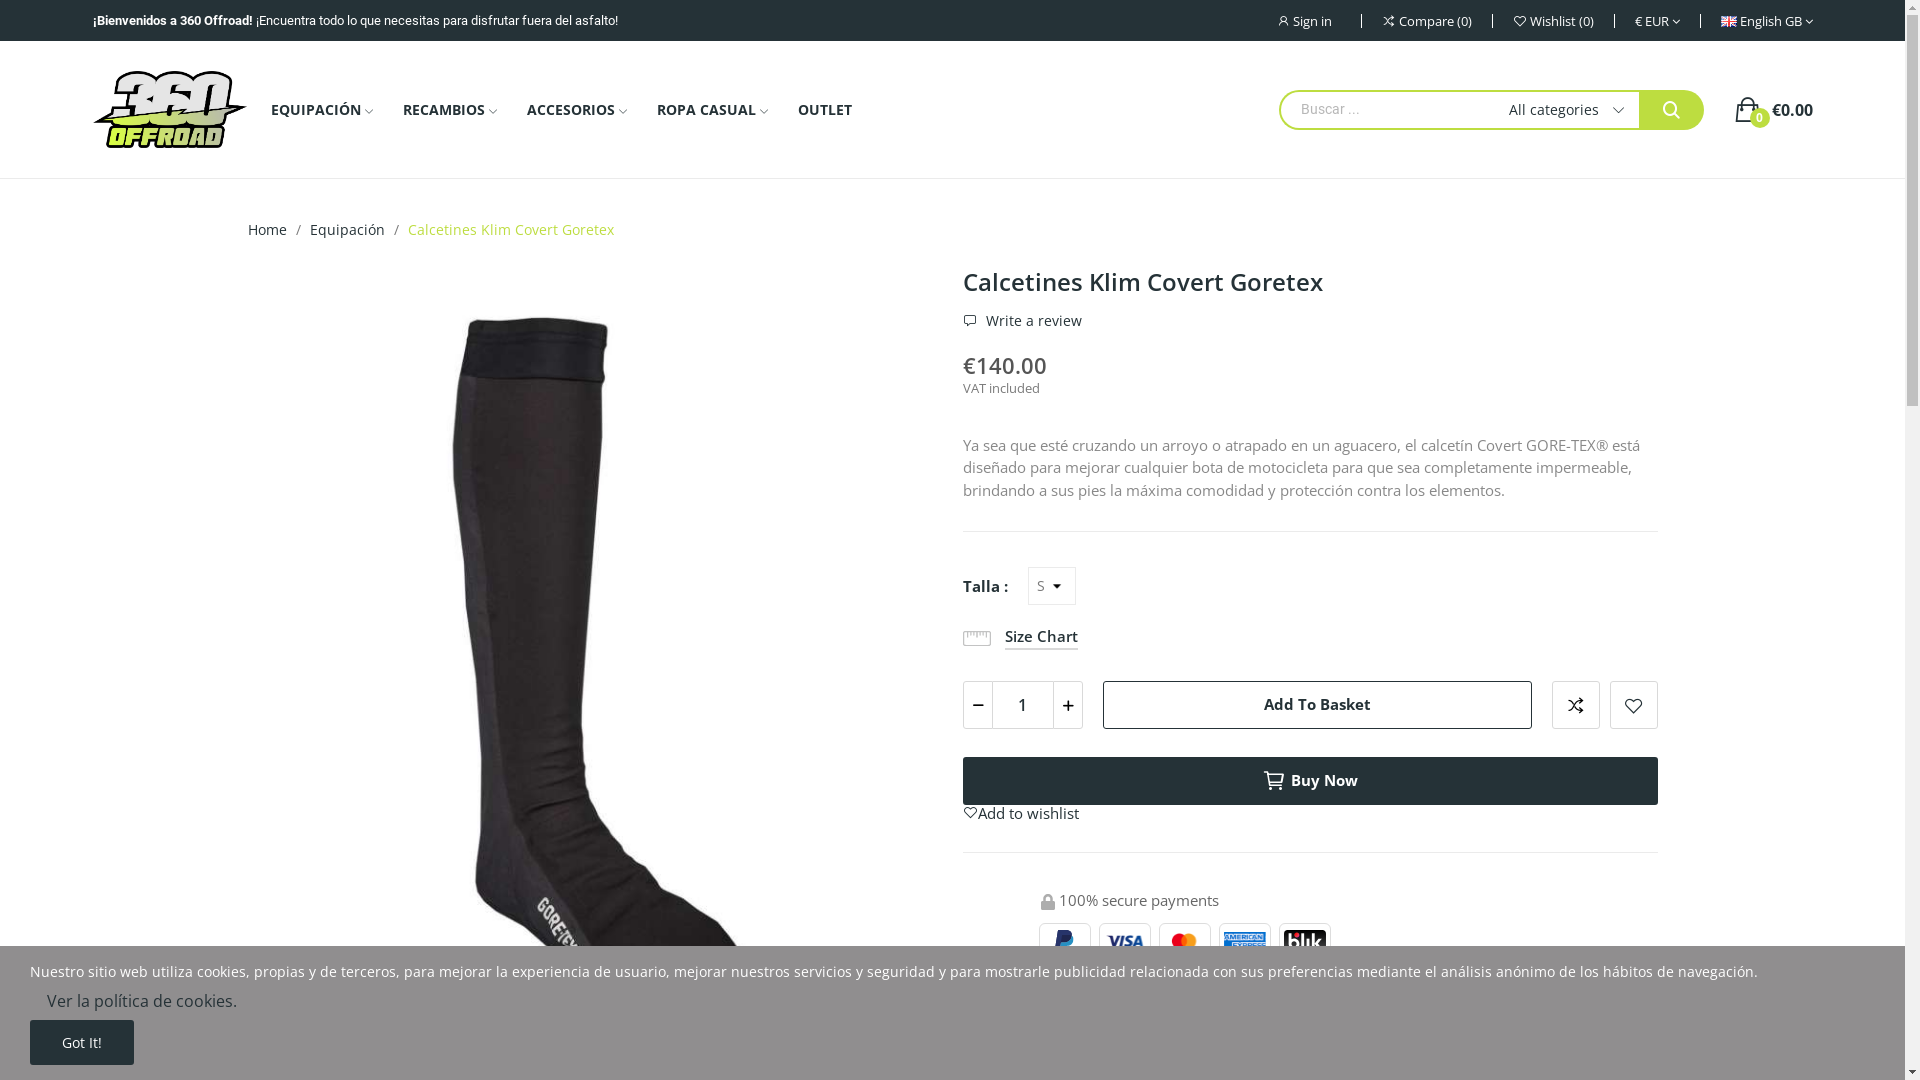 This screenshot has width=1920, height=1080. Describe the element at coordinates (1426, 21) in the screenshot. I see `Compare 0` at that location.